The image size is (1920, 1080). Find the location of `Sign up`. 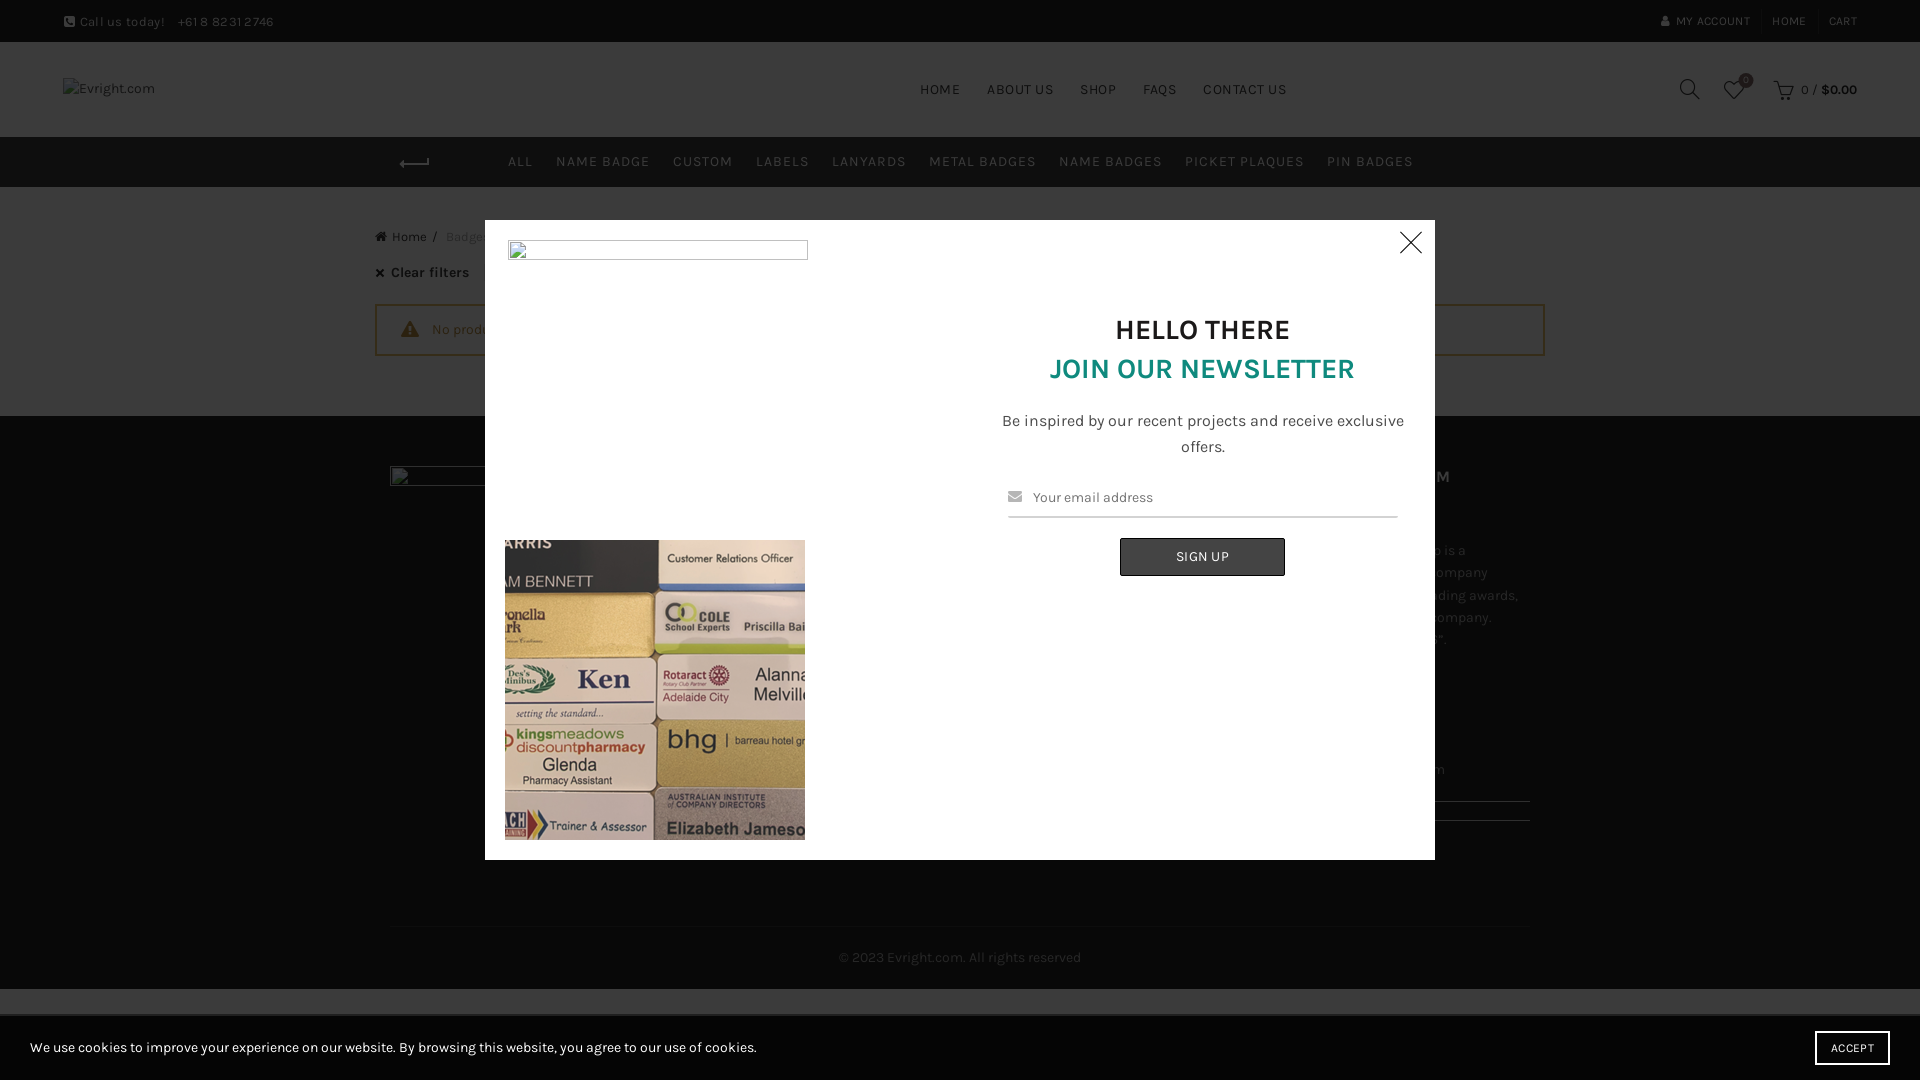

Sign up is located at coordinates (1202, 557).